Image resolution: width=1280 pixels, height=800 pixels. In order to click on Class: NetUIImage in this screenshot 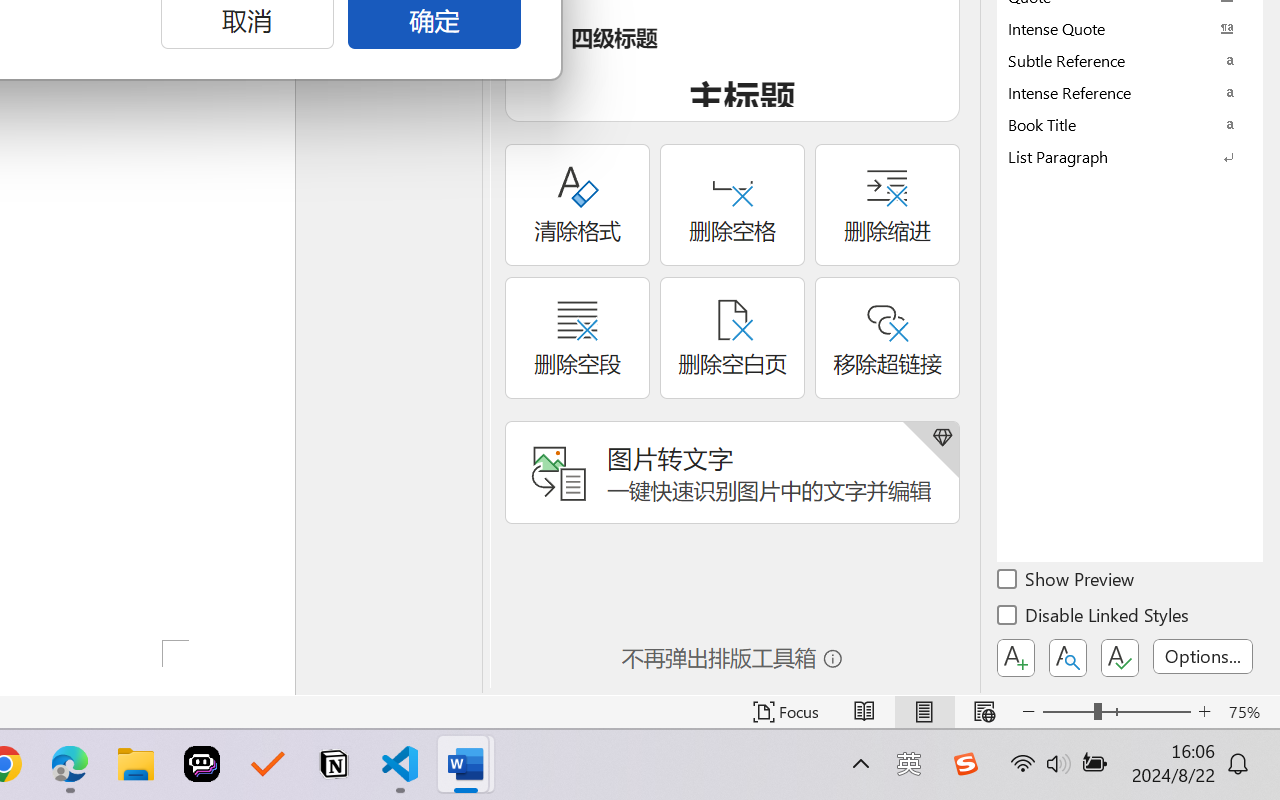, I will do `click(1116, 156)`.